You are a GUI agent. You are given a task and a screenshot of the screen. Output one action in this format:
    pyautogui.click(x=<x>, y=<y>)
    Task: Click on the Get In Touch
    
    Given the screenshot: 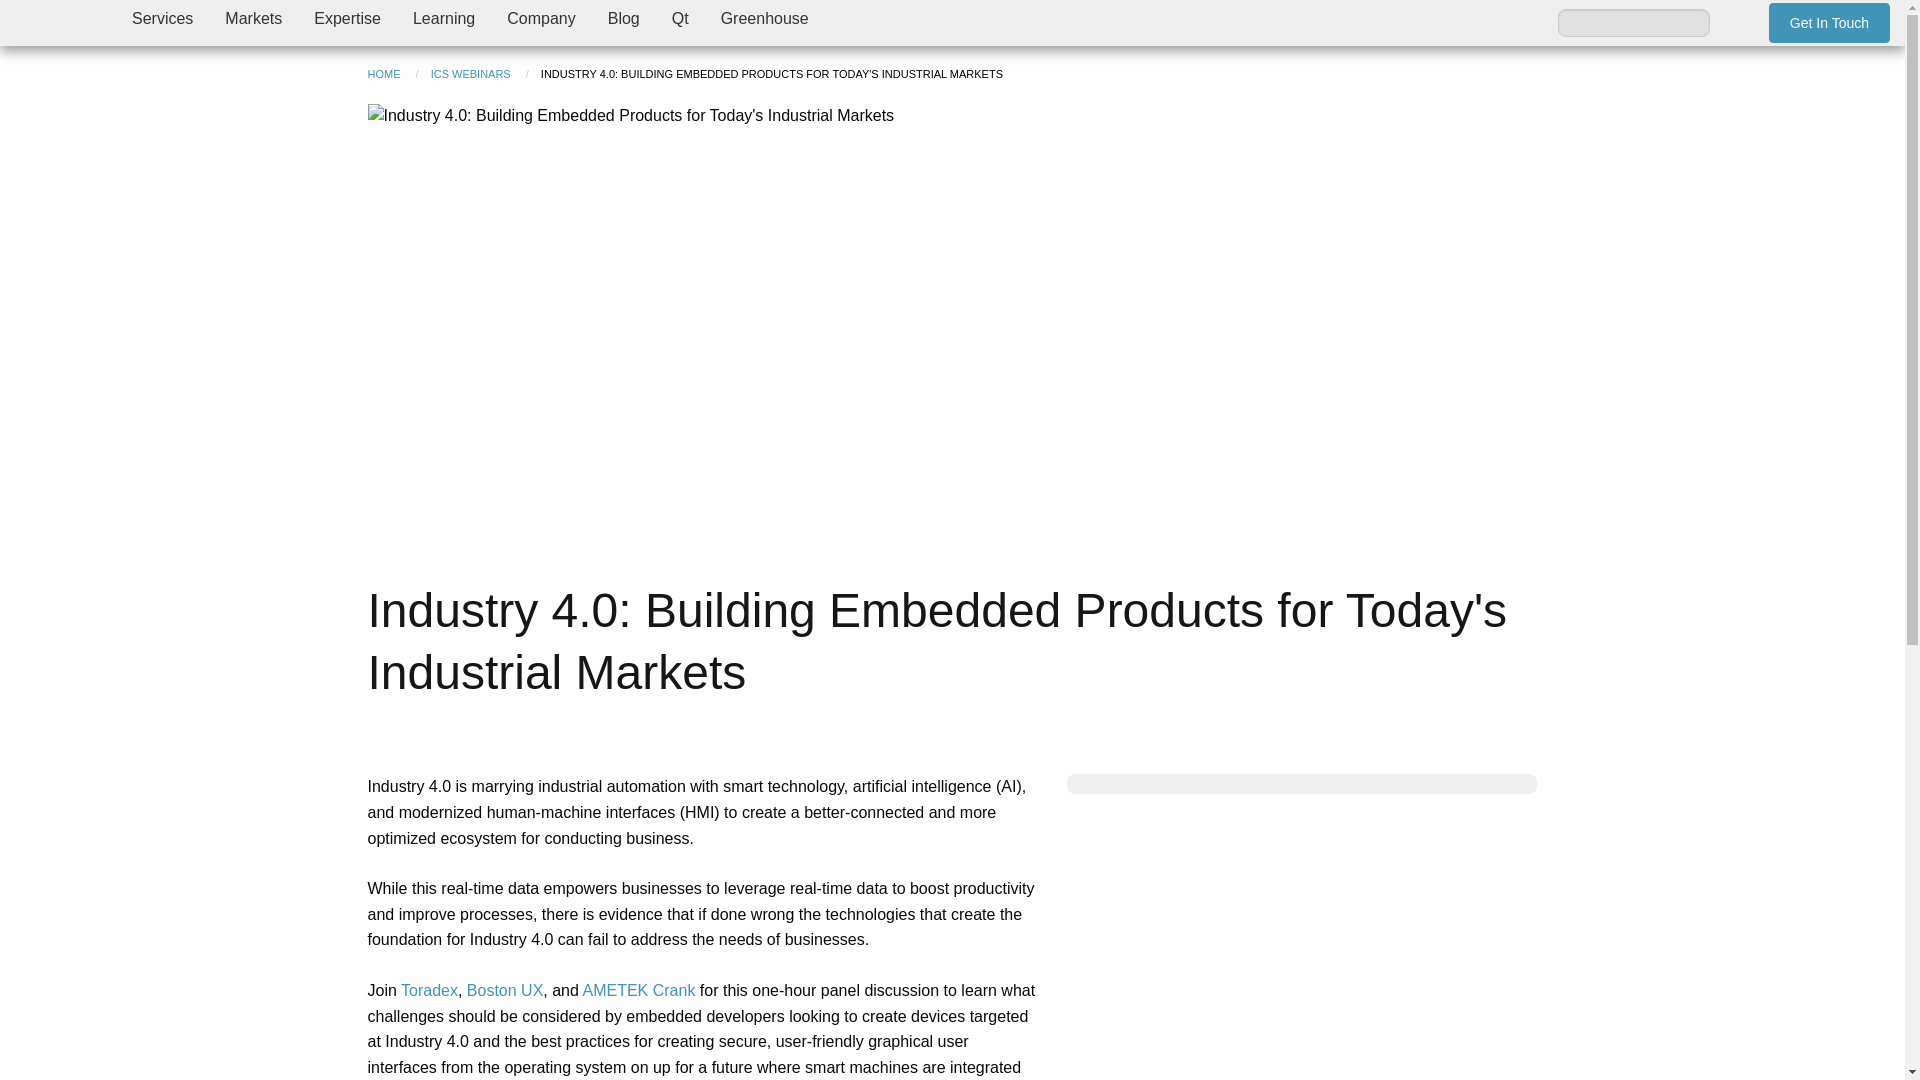 What is the action you would take?
    pyautogui.click(x=1828, y=23)
    